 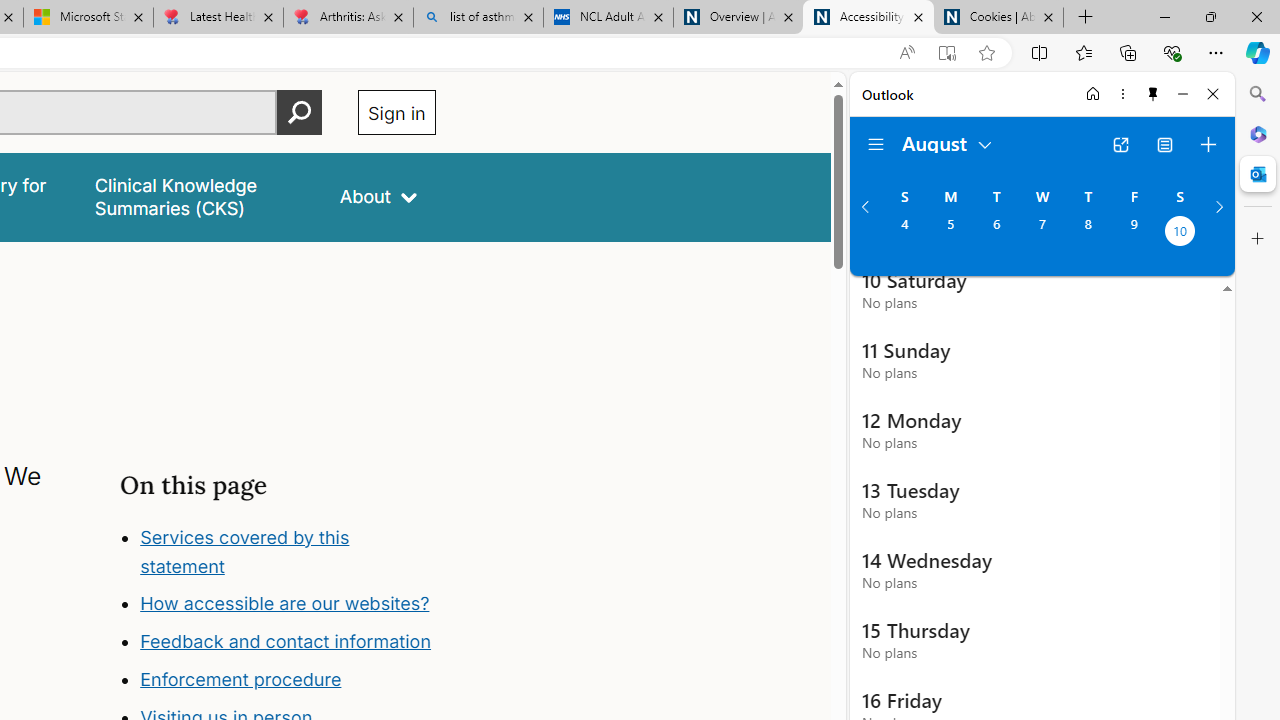 I want to click on Services covered by this statement, so click(x=244, y=551).